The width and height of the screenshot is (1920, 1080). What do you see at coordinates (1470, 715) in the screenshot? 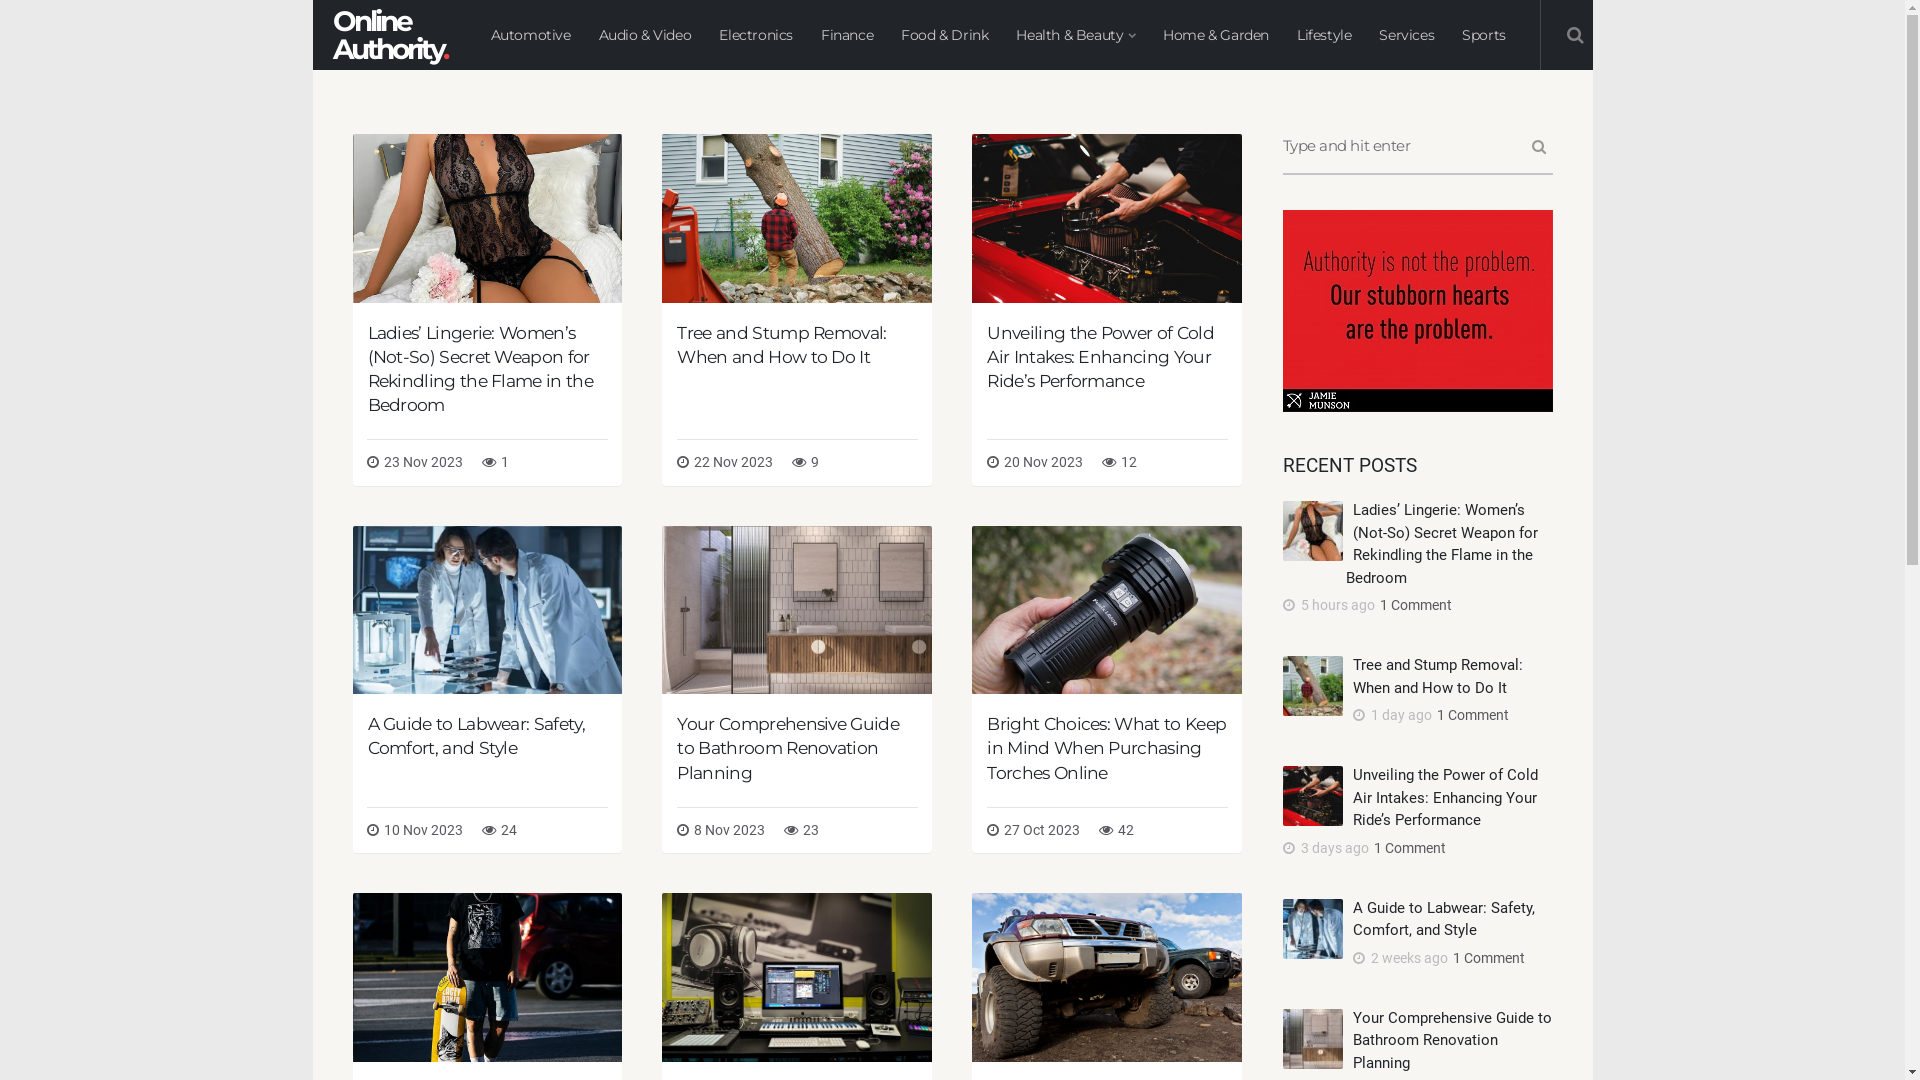
I see `1 Comment` at bounding box center [1470, 715].